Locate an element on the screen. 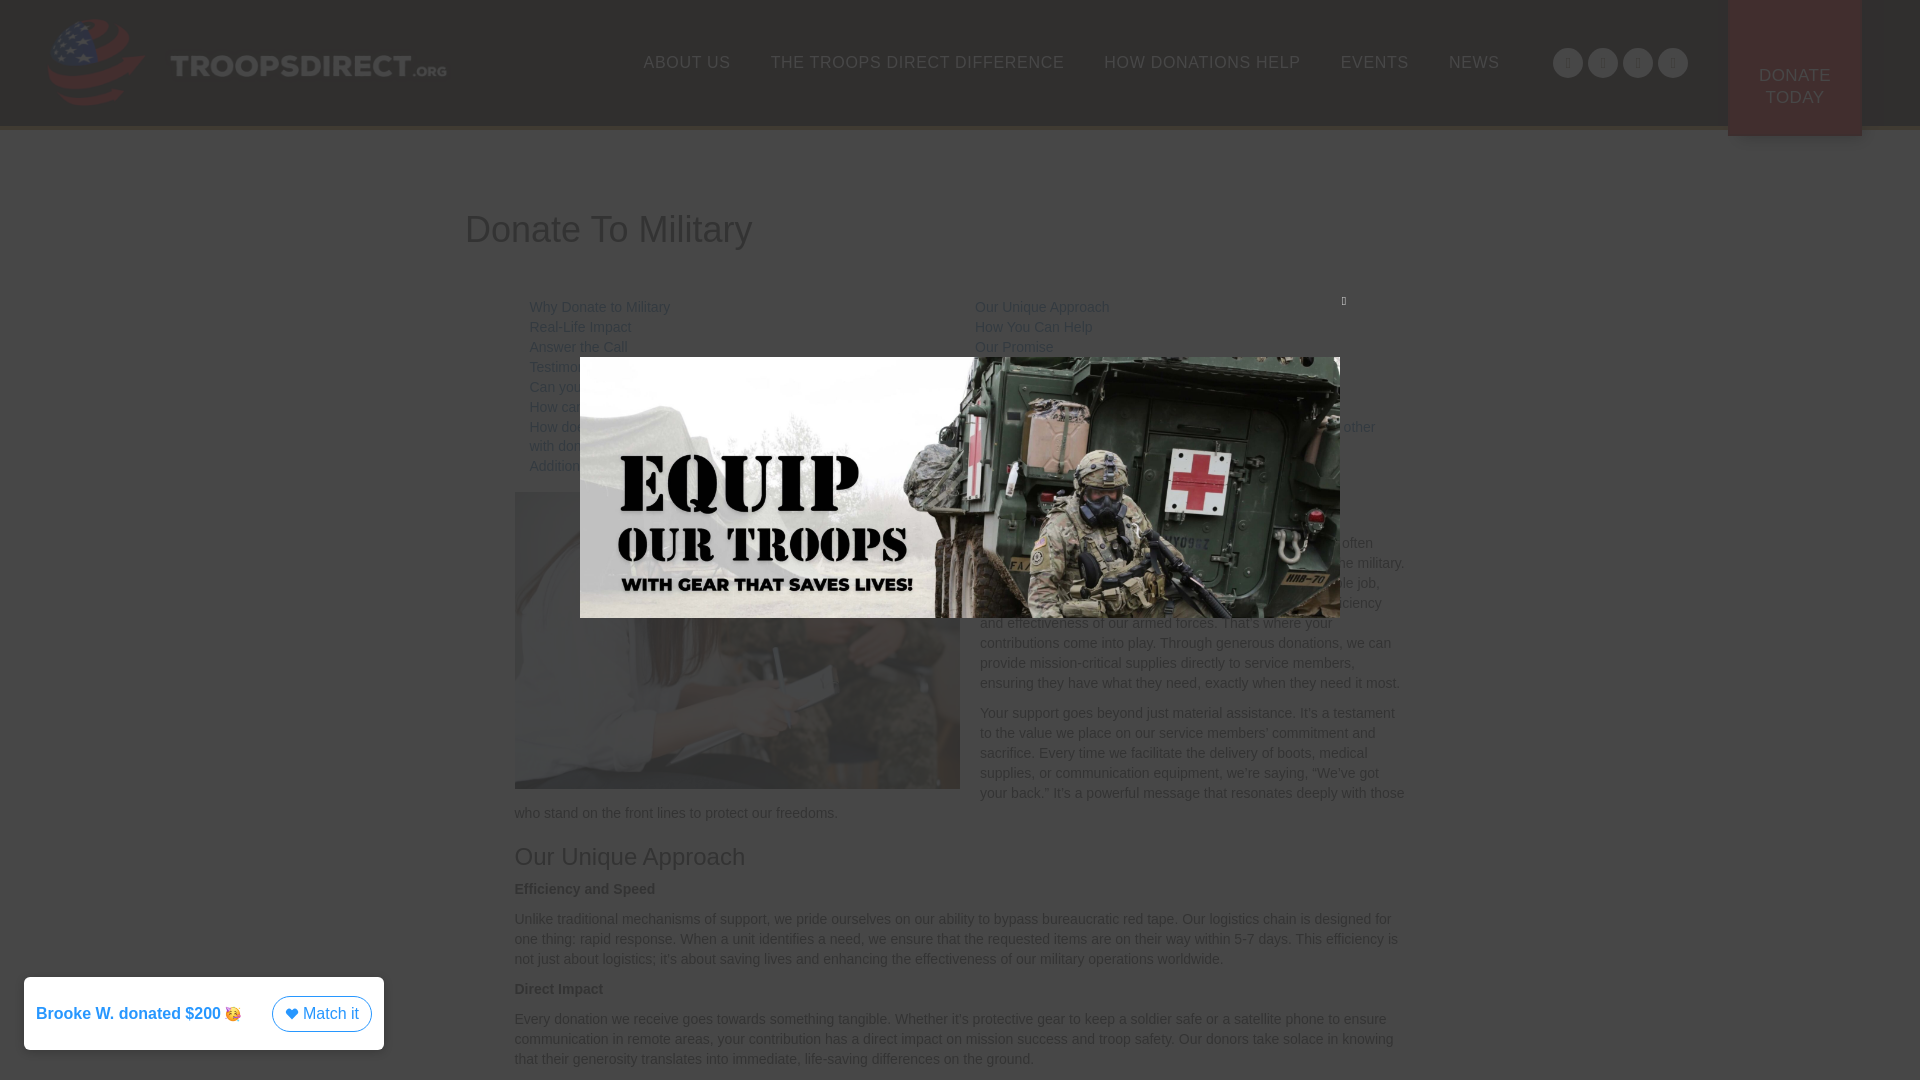  Real-Life Impact is located at coordinates (580, 326).